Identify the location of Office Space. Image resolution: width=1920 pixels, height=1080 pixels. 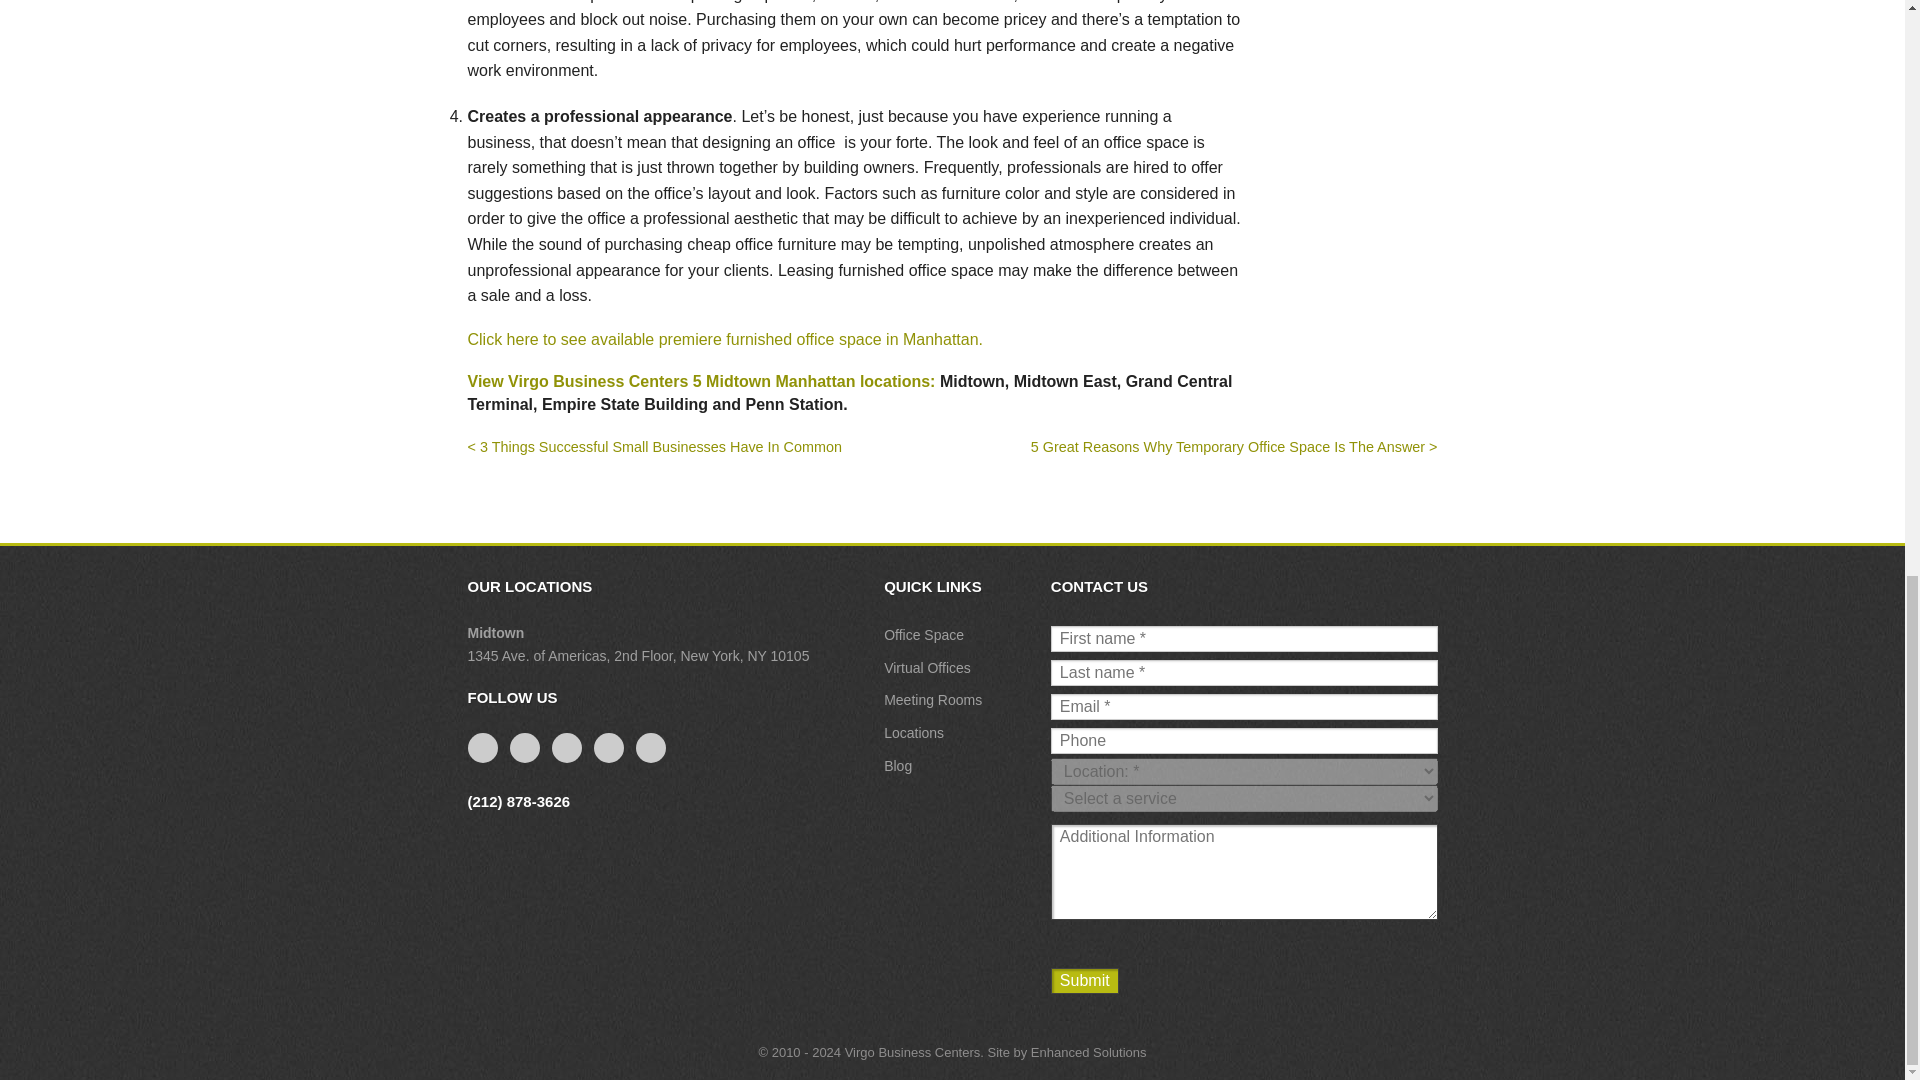
(923, 634).